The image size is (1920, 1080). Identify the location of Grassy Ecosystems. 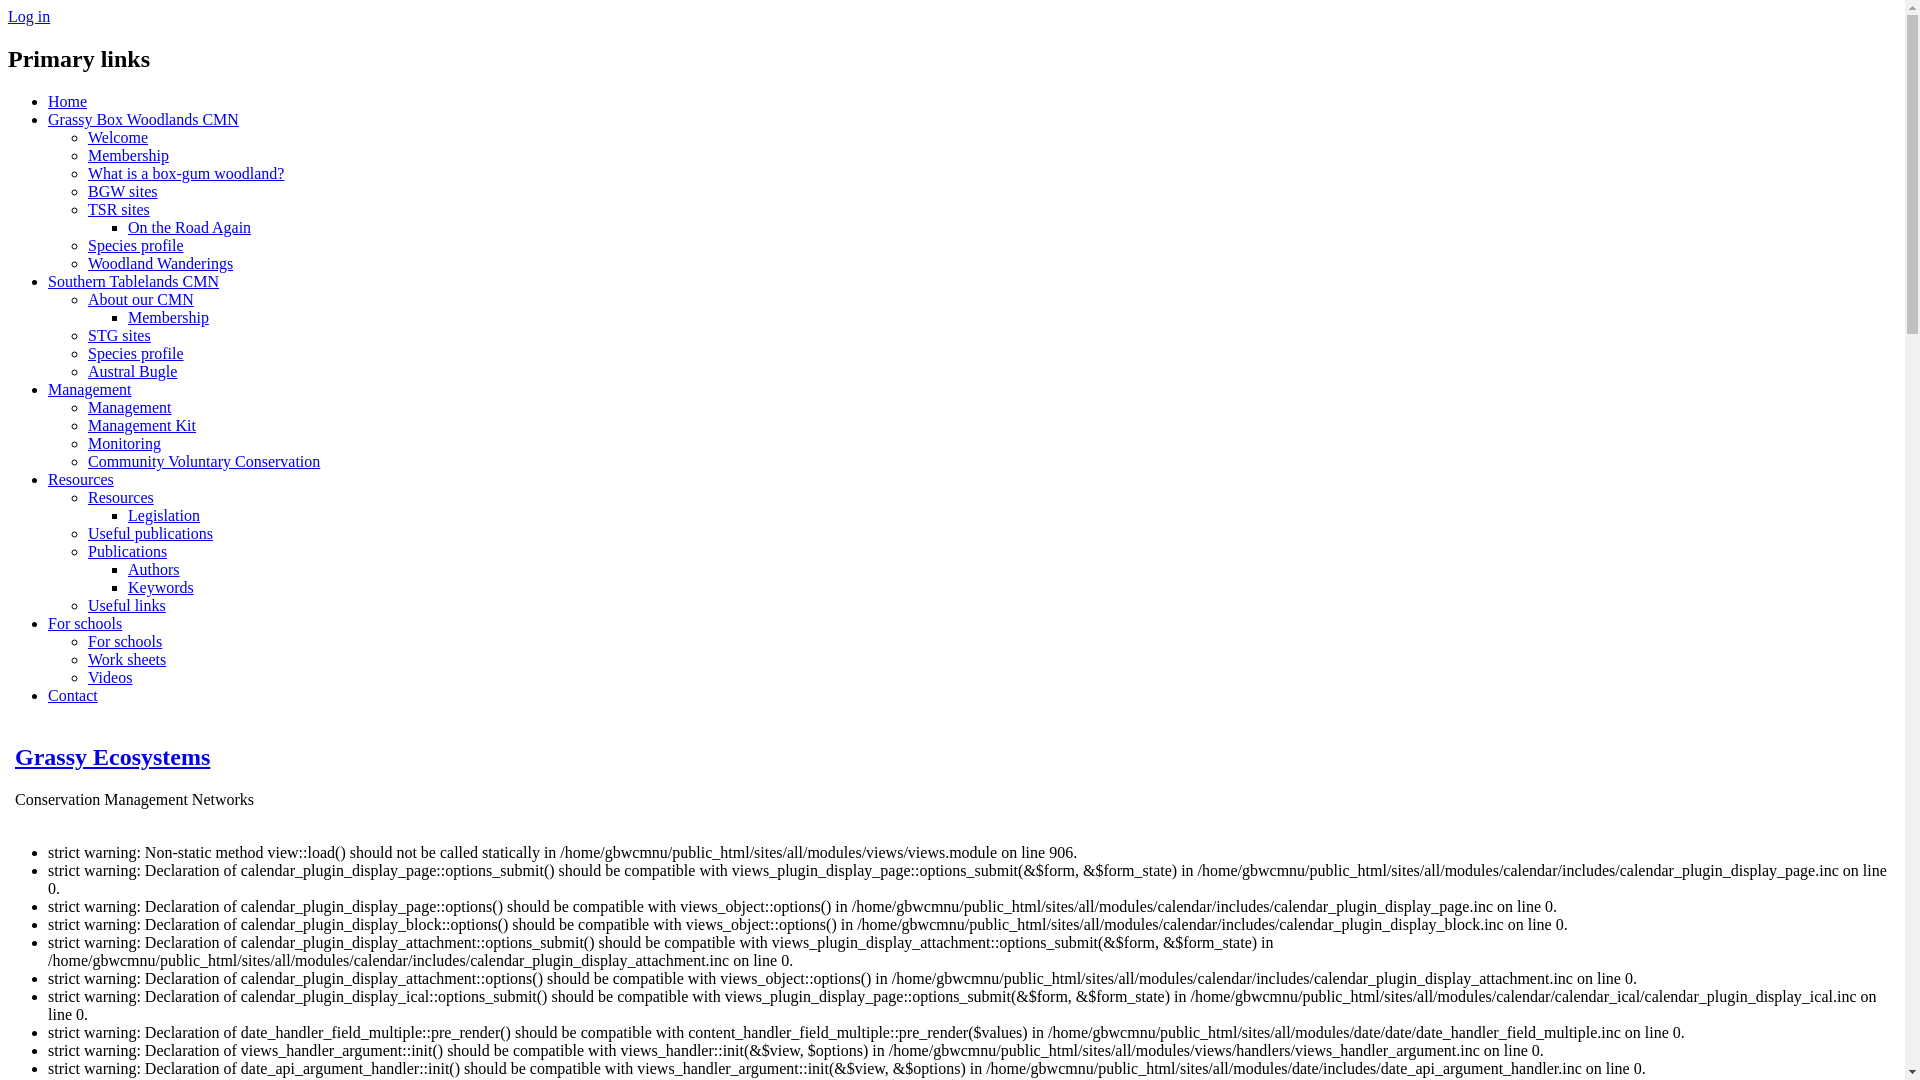
(112, 756).